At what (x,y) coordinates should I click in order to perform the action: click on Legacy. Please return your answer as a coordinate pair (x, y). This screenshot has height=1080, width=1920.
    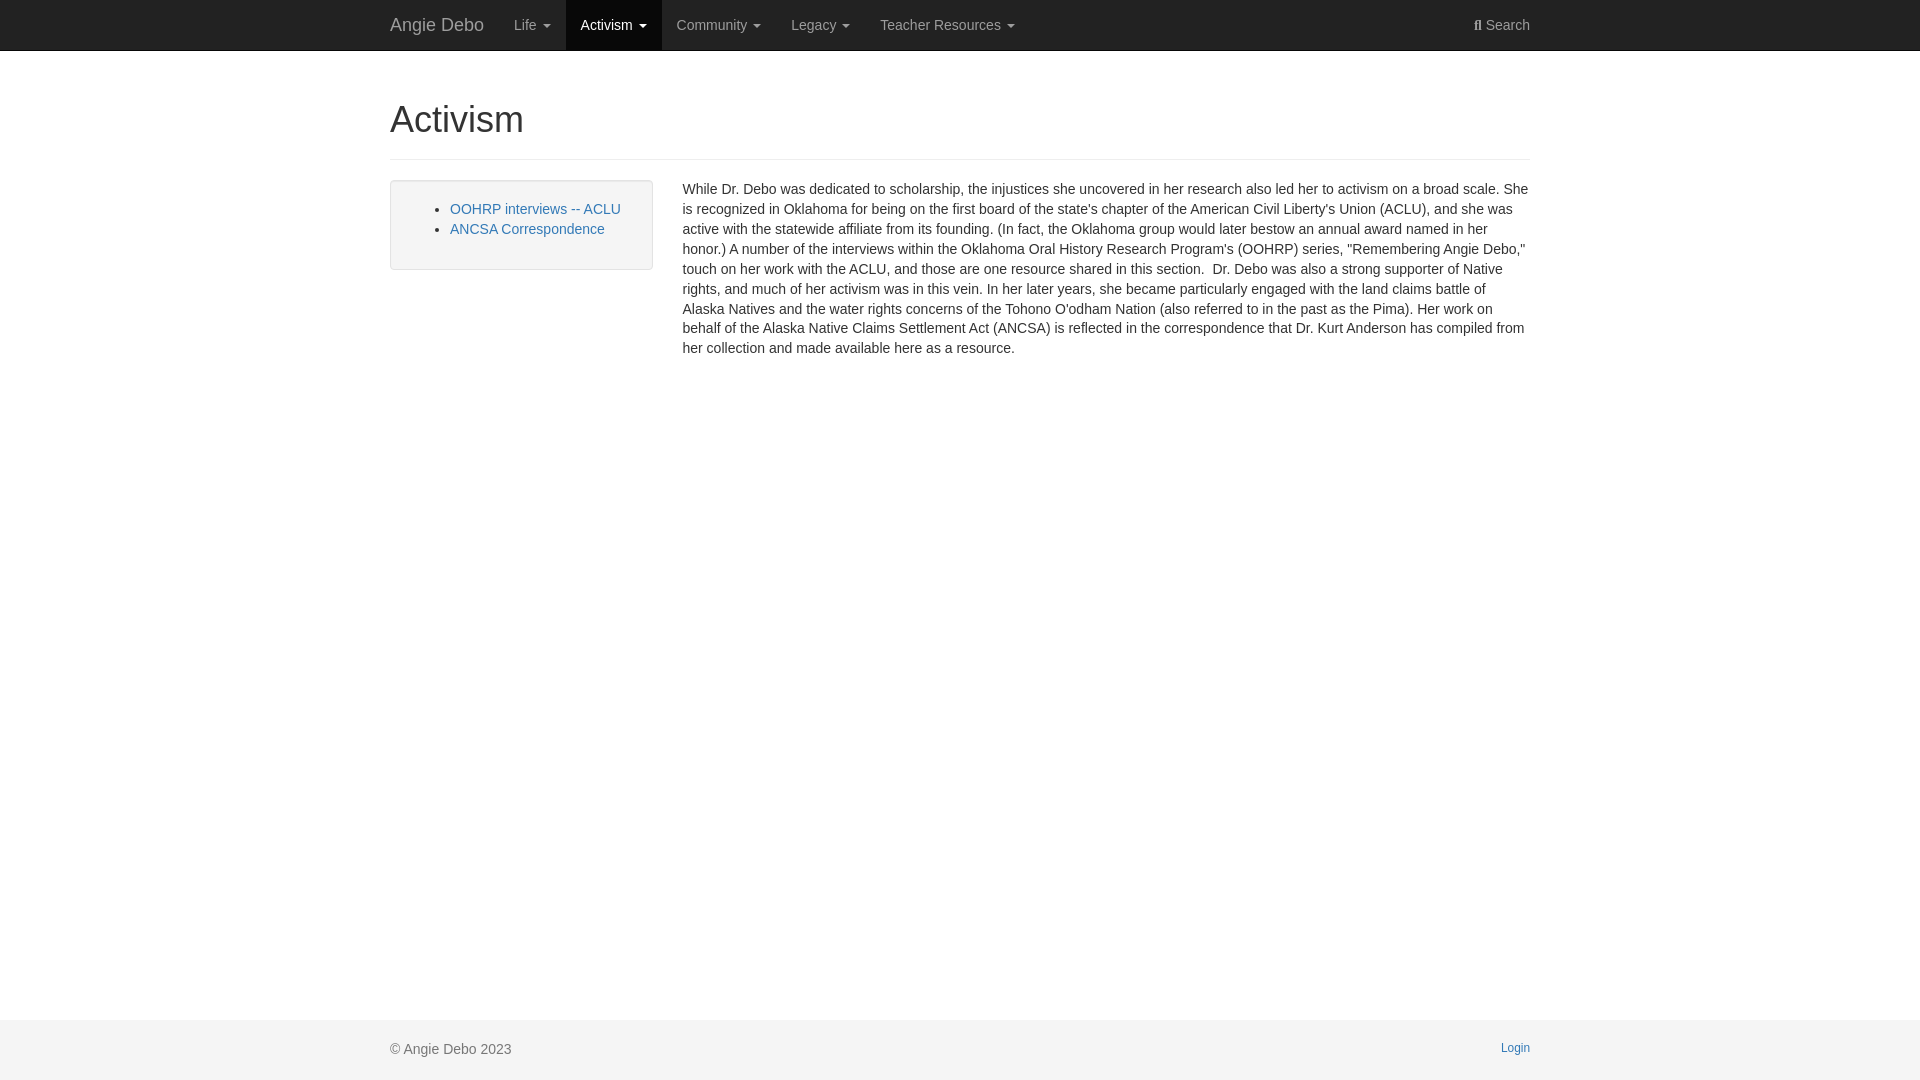
    Looking at the image, I should click on (820, 24).